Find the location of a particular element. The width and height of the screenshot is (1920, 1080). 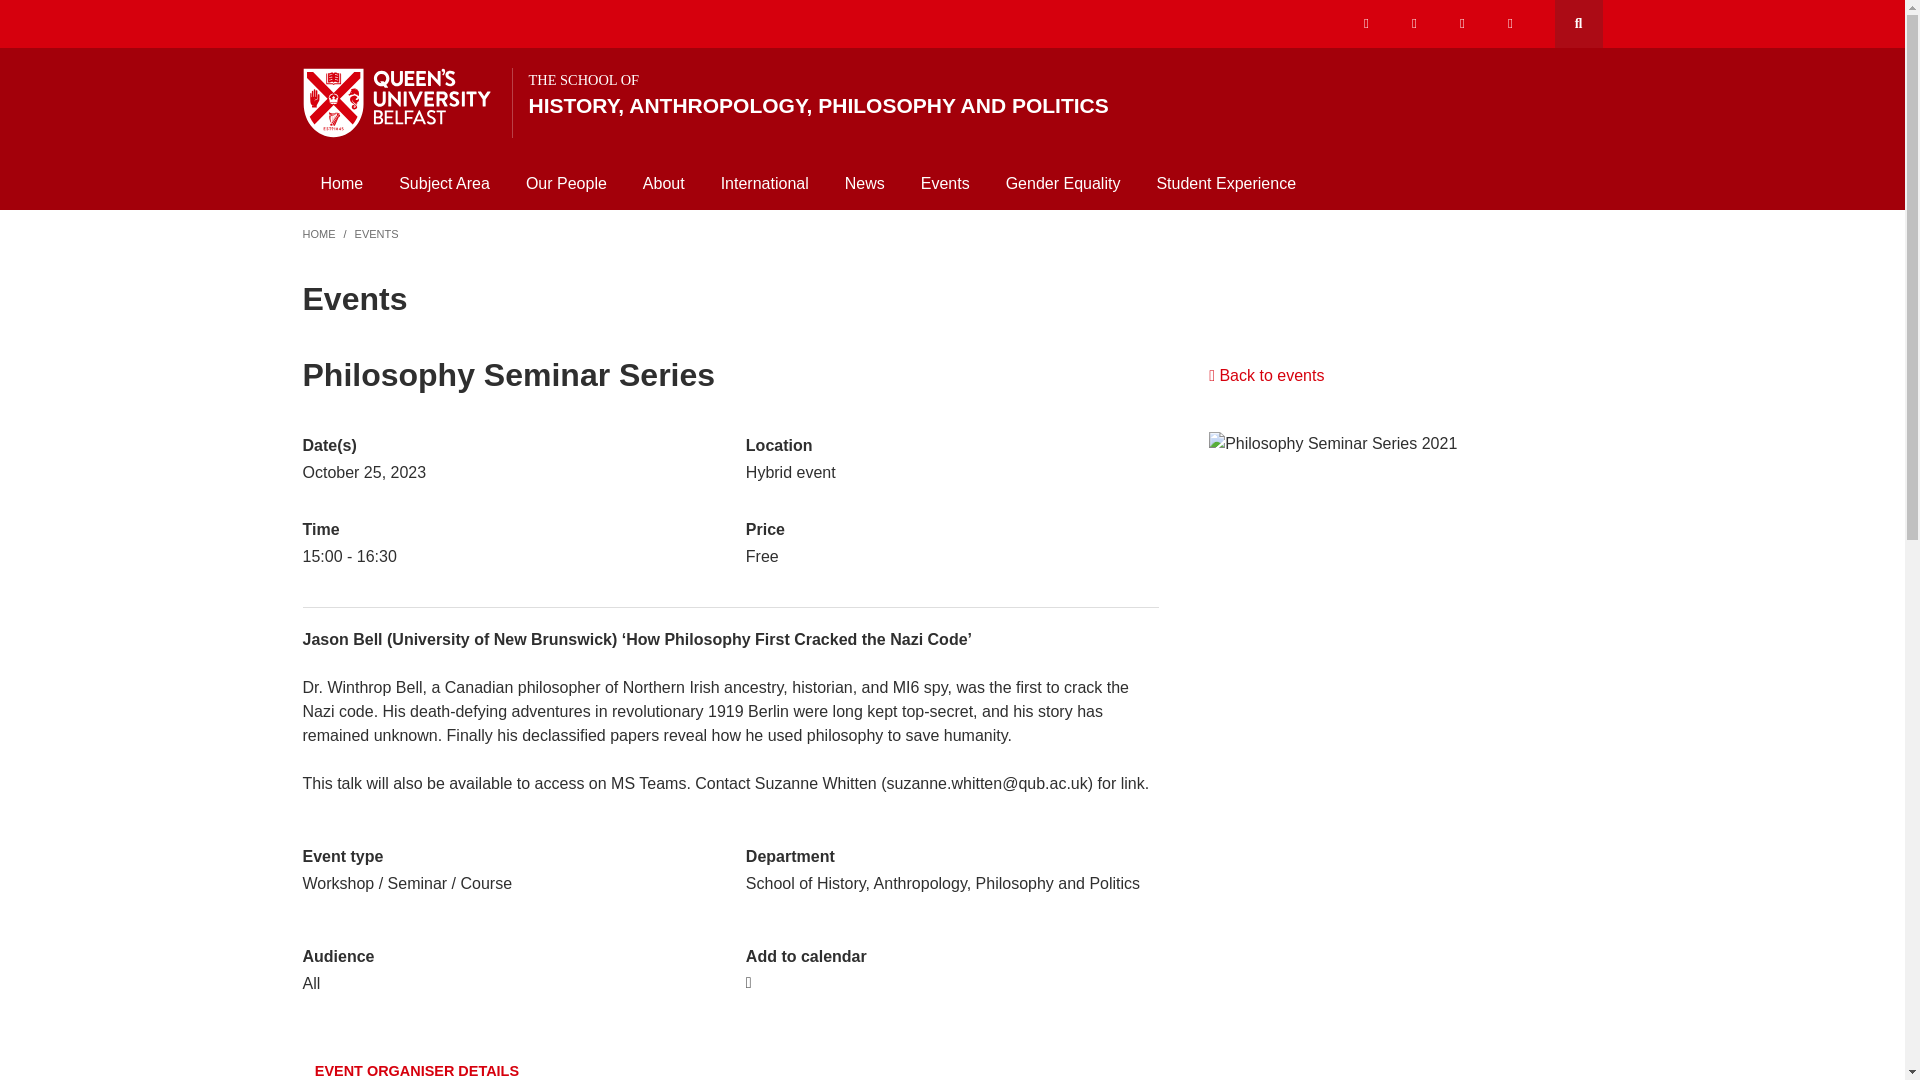

Our instagram is located at coordinates (1414, 24).